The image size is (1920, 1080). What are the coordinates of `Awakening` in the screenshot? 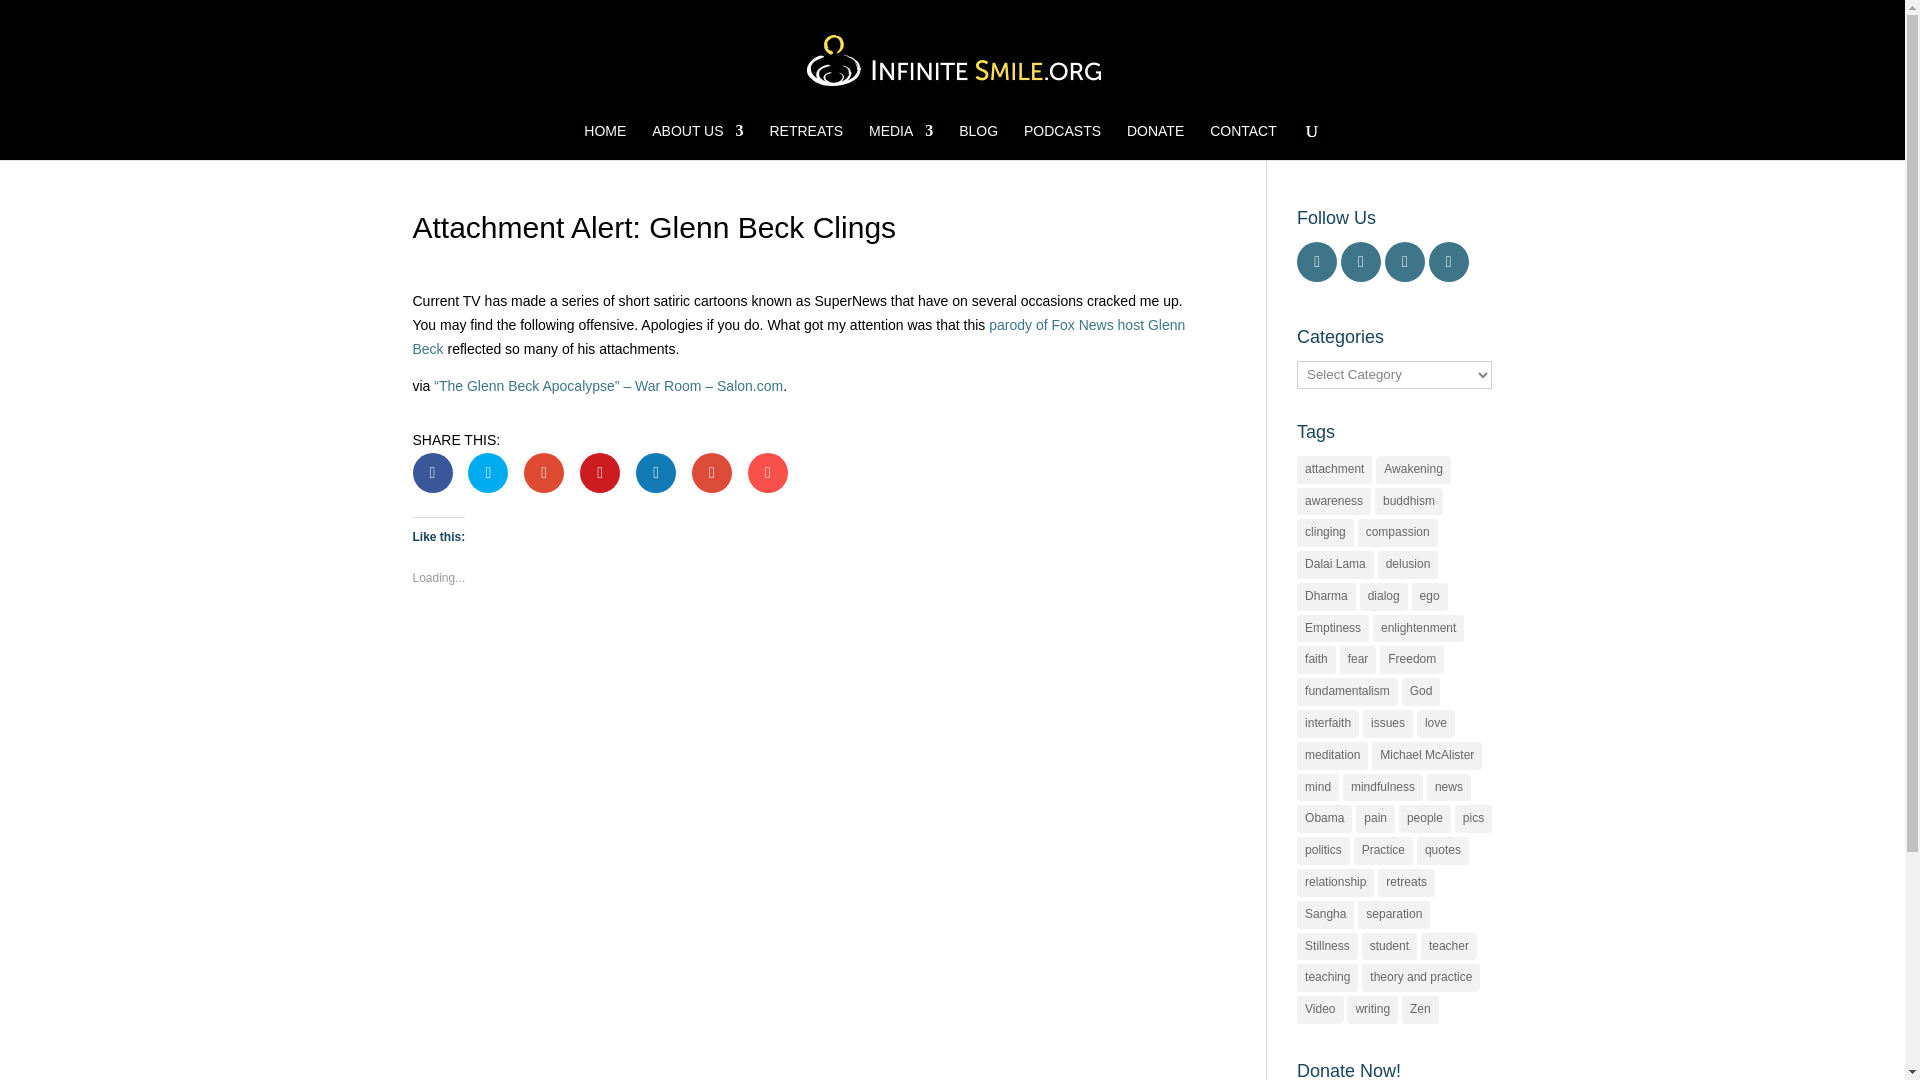 It's located at (1414, 469).